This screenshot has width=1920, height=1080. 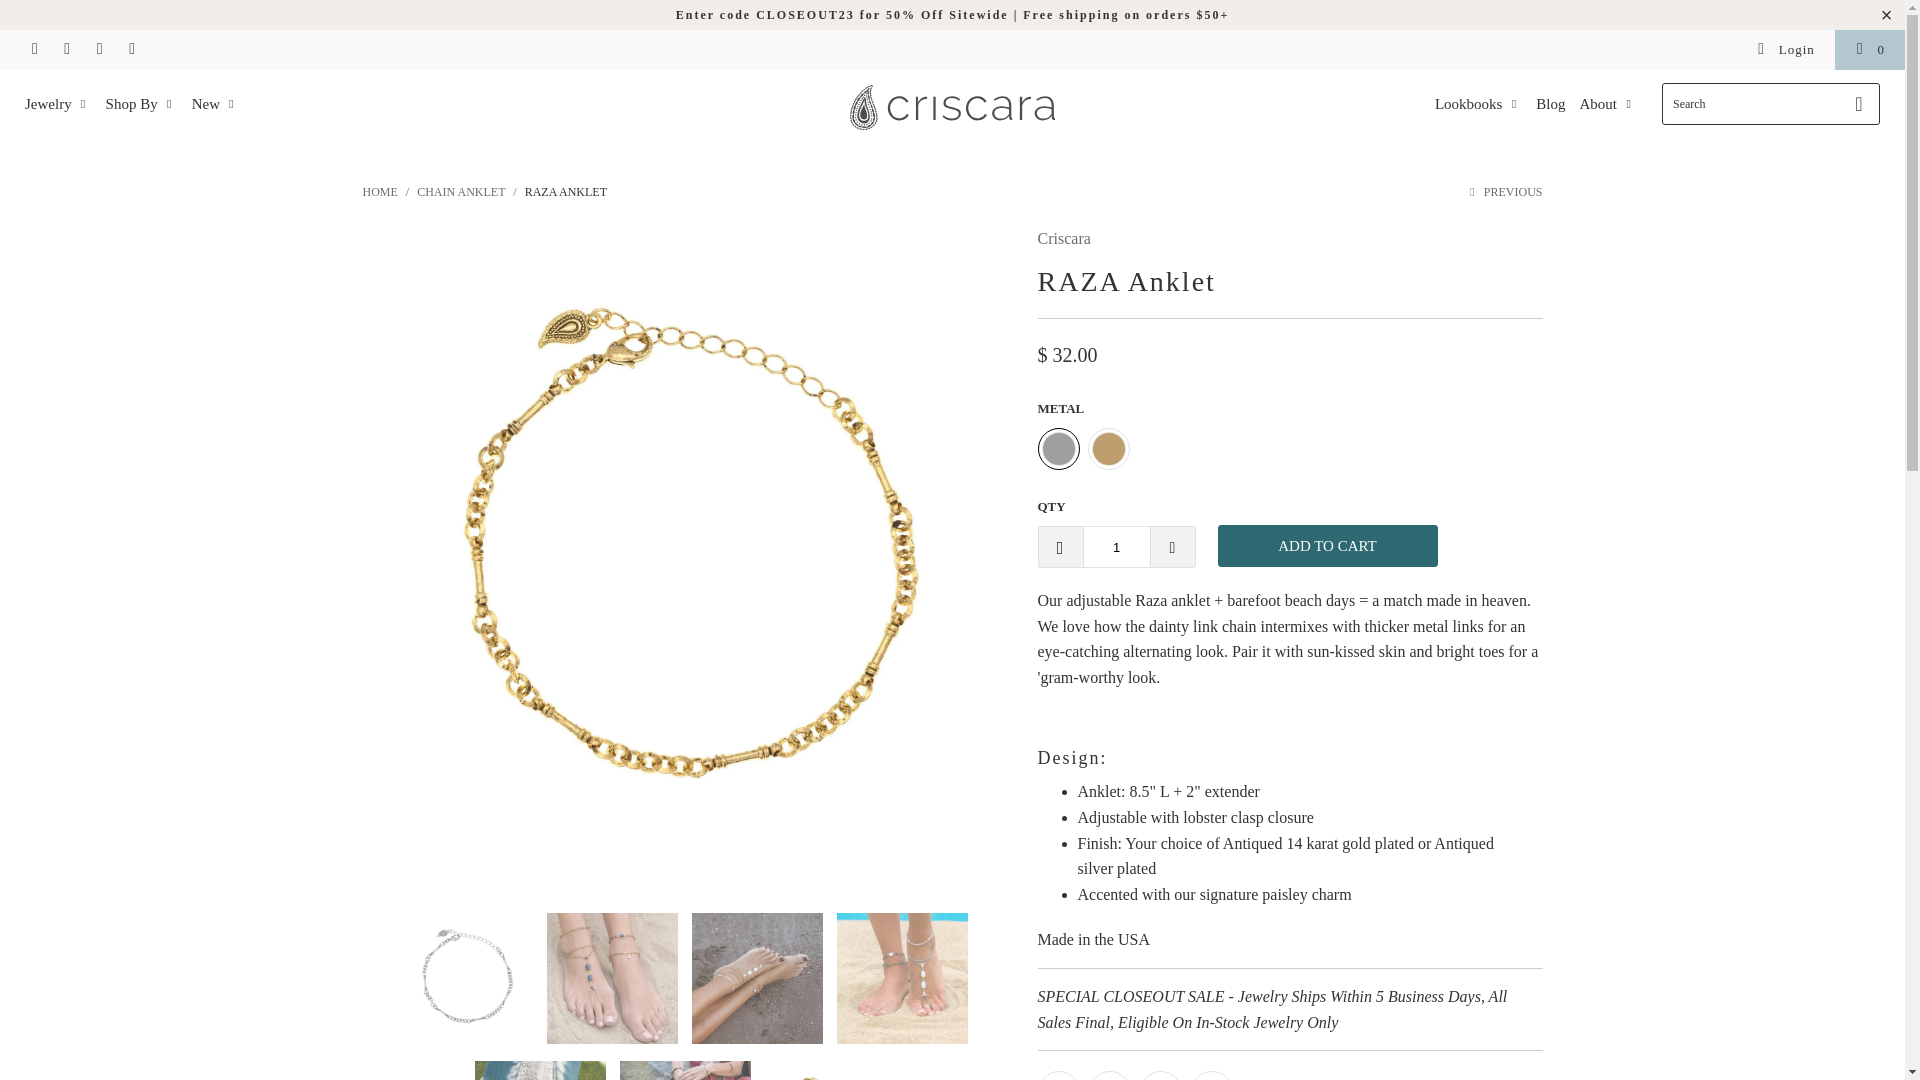 What do you see at coordinates (1786, 50) in the screenshot?
I see `My Account ` at bounding box center [1786, 50].